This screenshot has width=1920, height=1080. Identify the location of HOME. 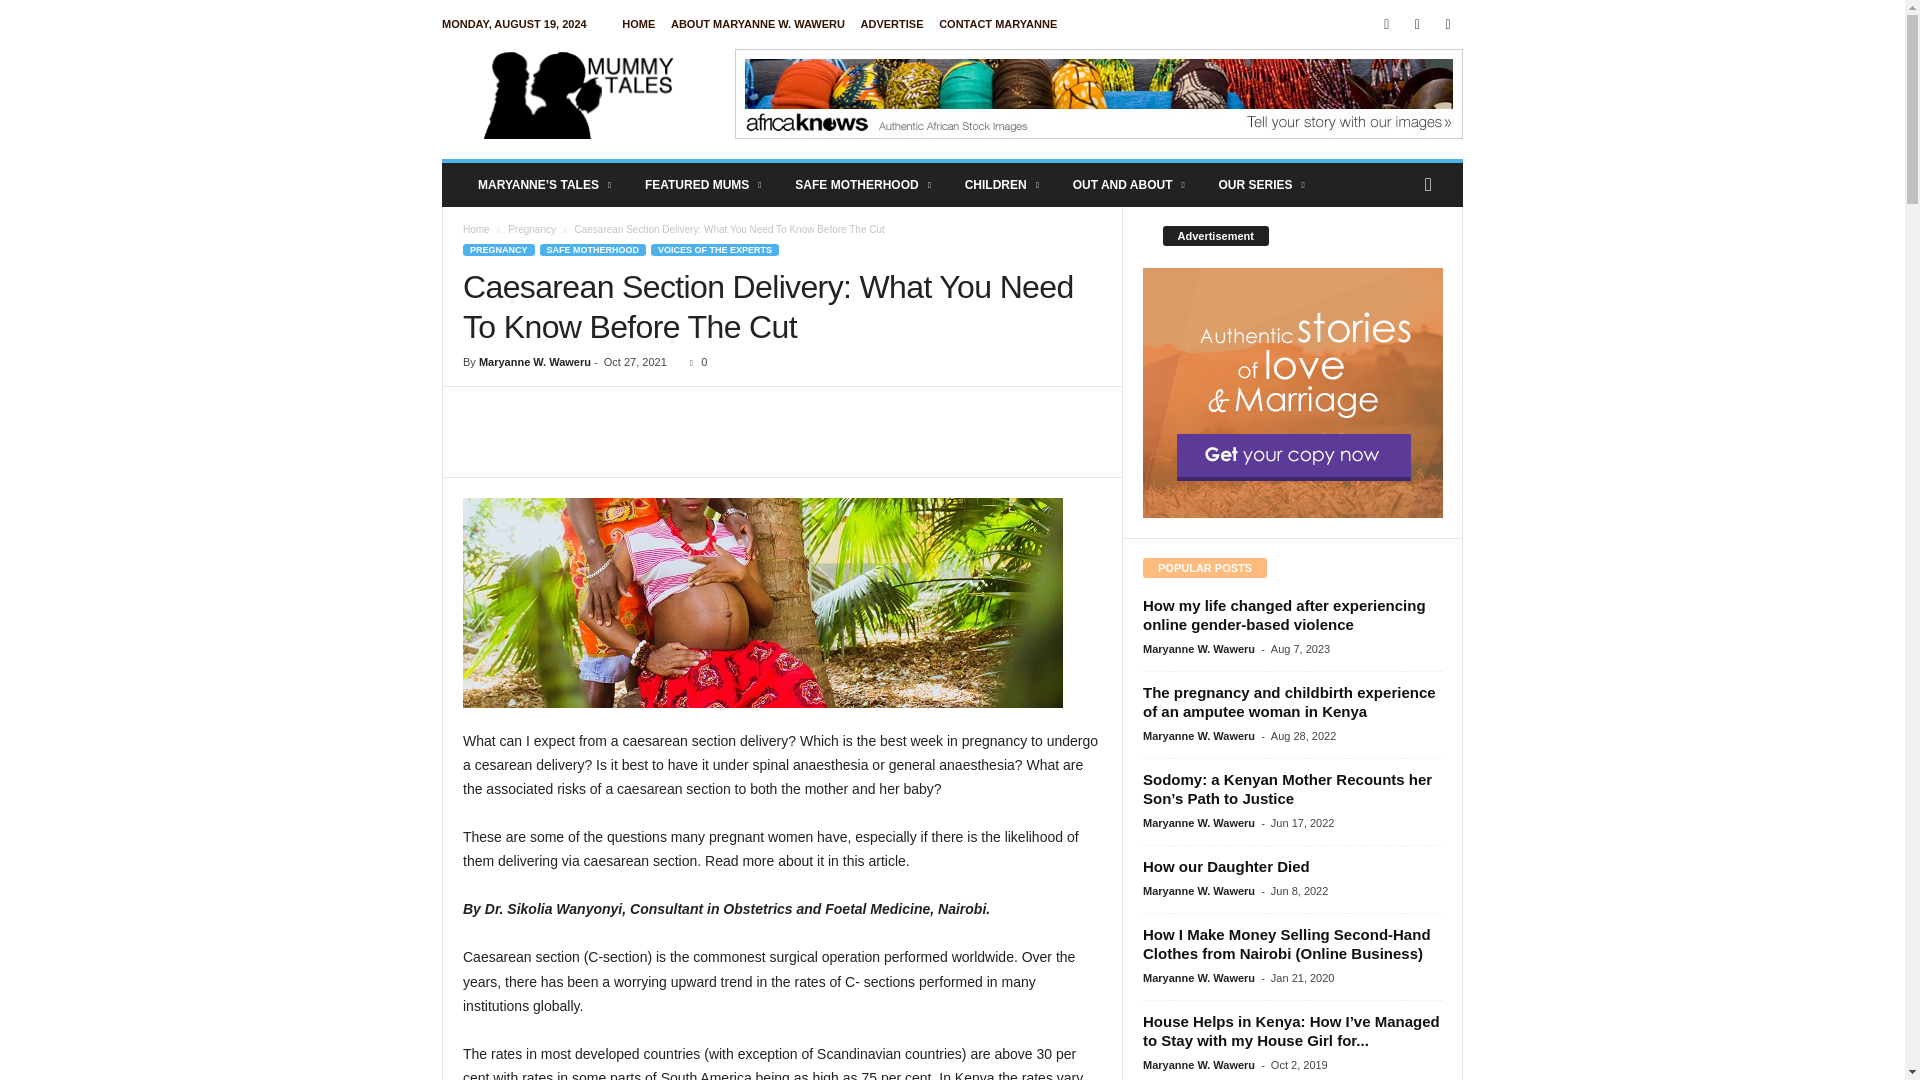
(638, 24).